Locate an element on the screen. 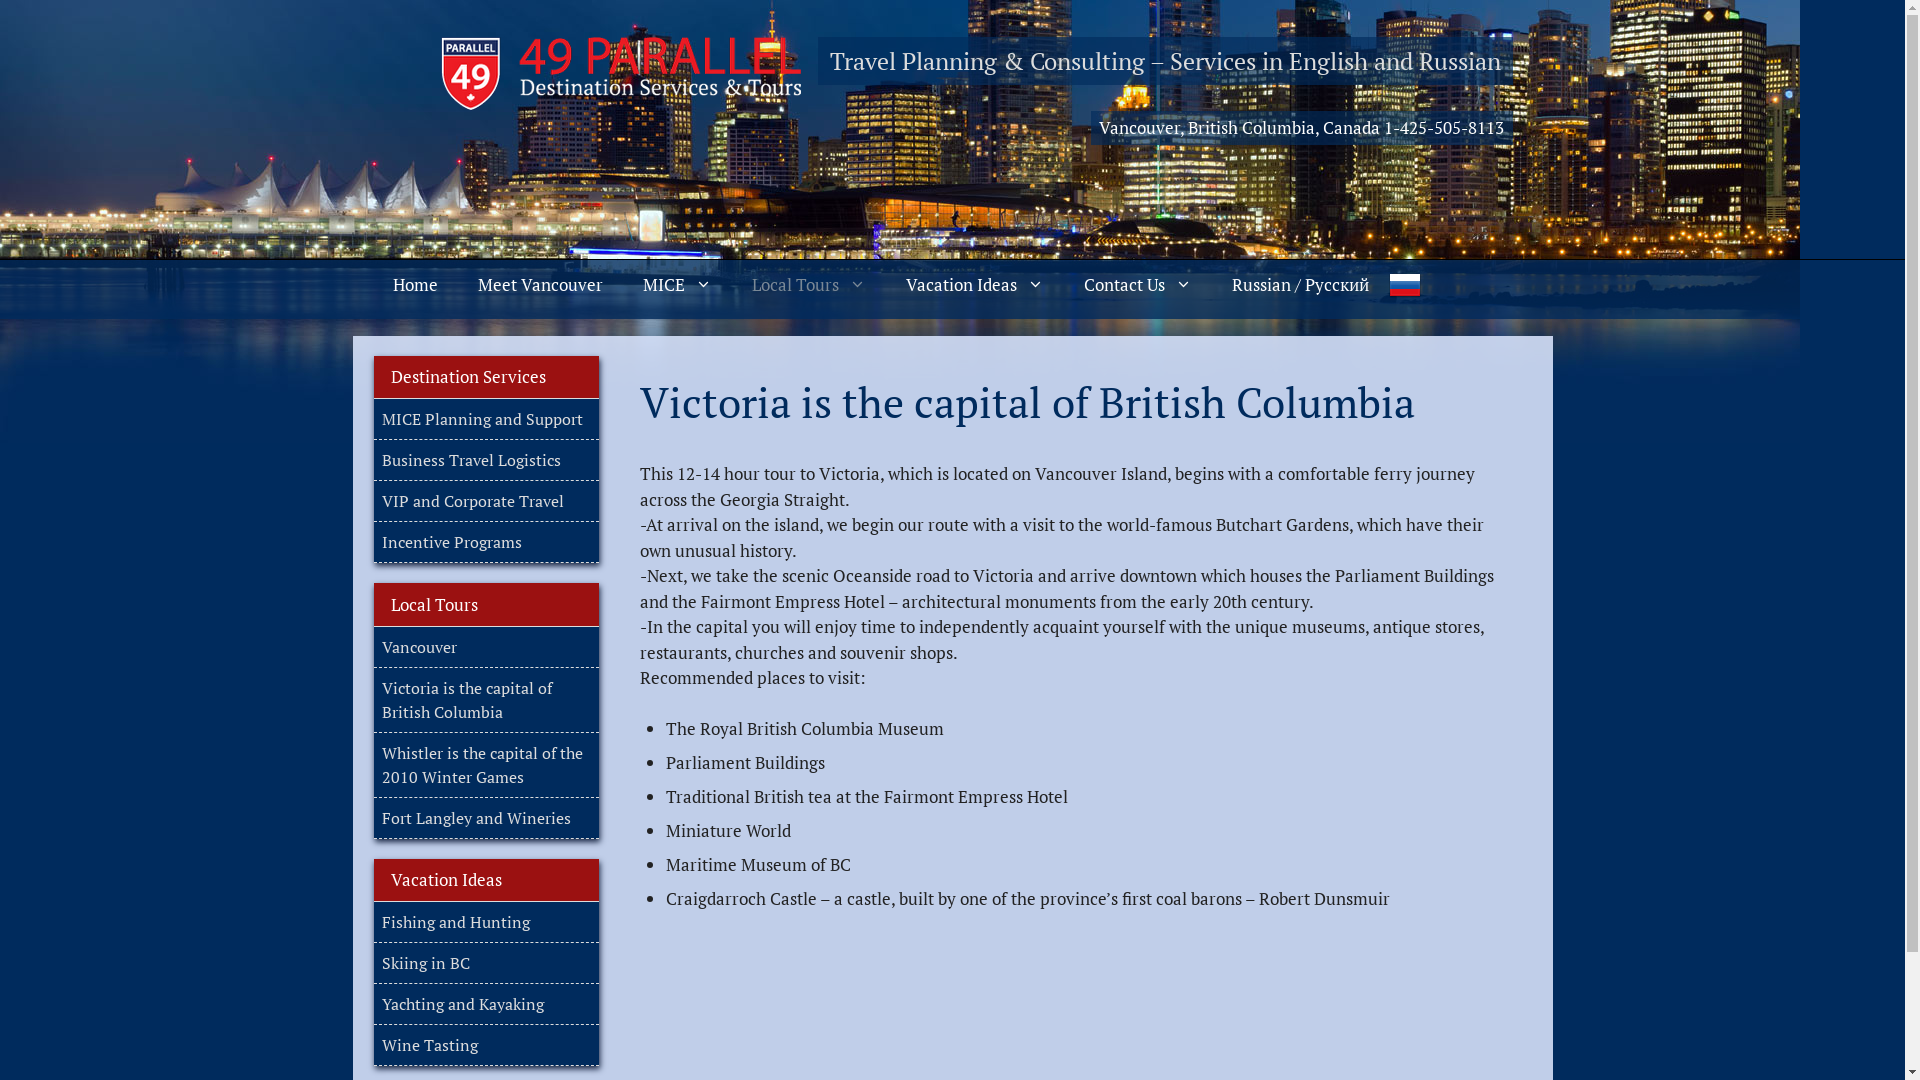 The image size is (1920, 1080). Business Travel Logistics is located at coordinates (472, 460).